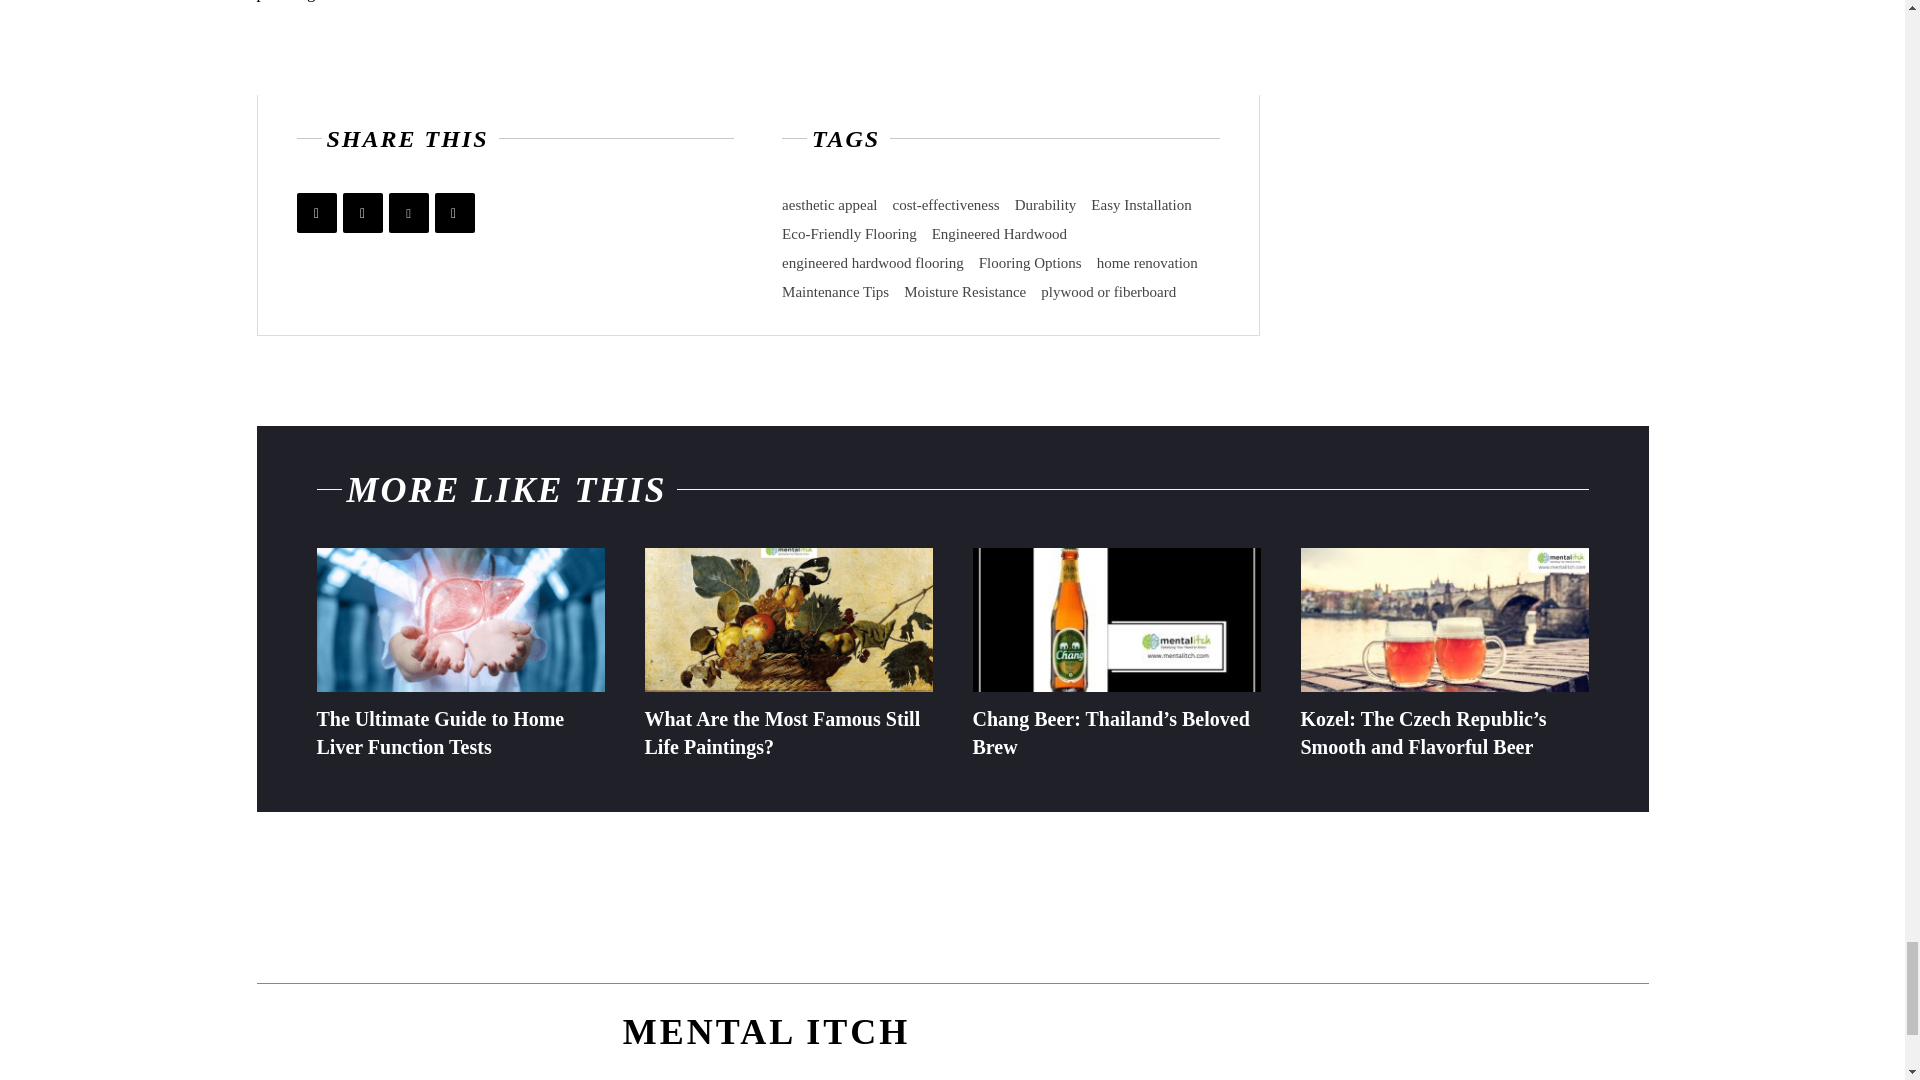 The height and width of the screenshot is (1080, 1920). What do you see at coordinates (408, 213) in the screenshot?
I see `Pinterest` at bounding box center [408, 213].